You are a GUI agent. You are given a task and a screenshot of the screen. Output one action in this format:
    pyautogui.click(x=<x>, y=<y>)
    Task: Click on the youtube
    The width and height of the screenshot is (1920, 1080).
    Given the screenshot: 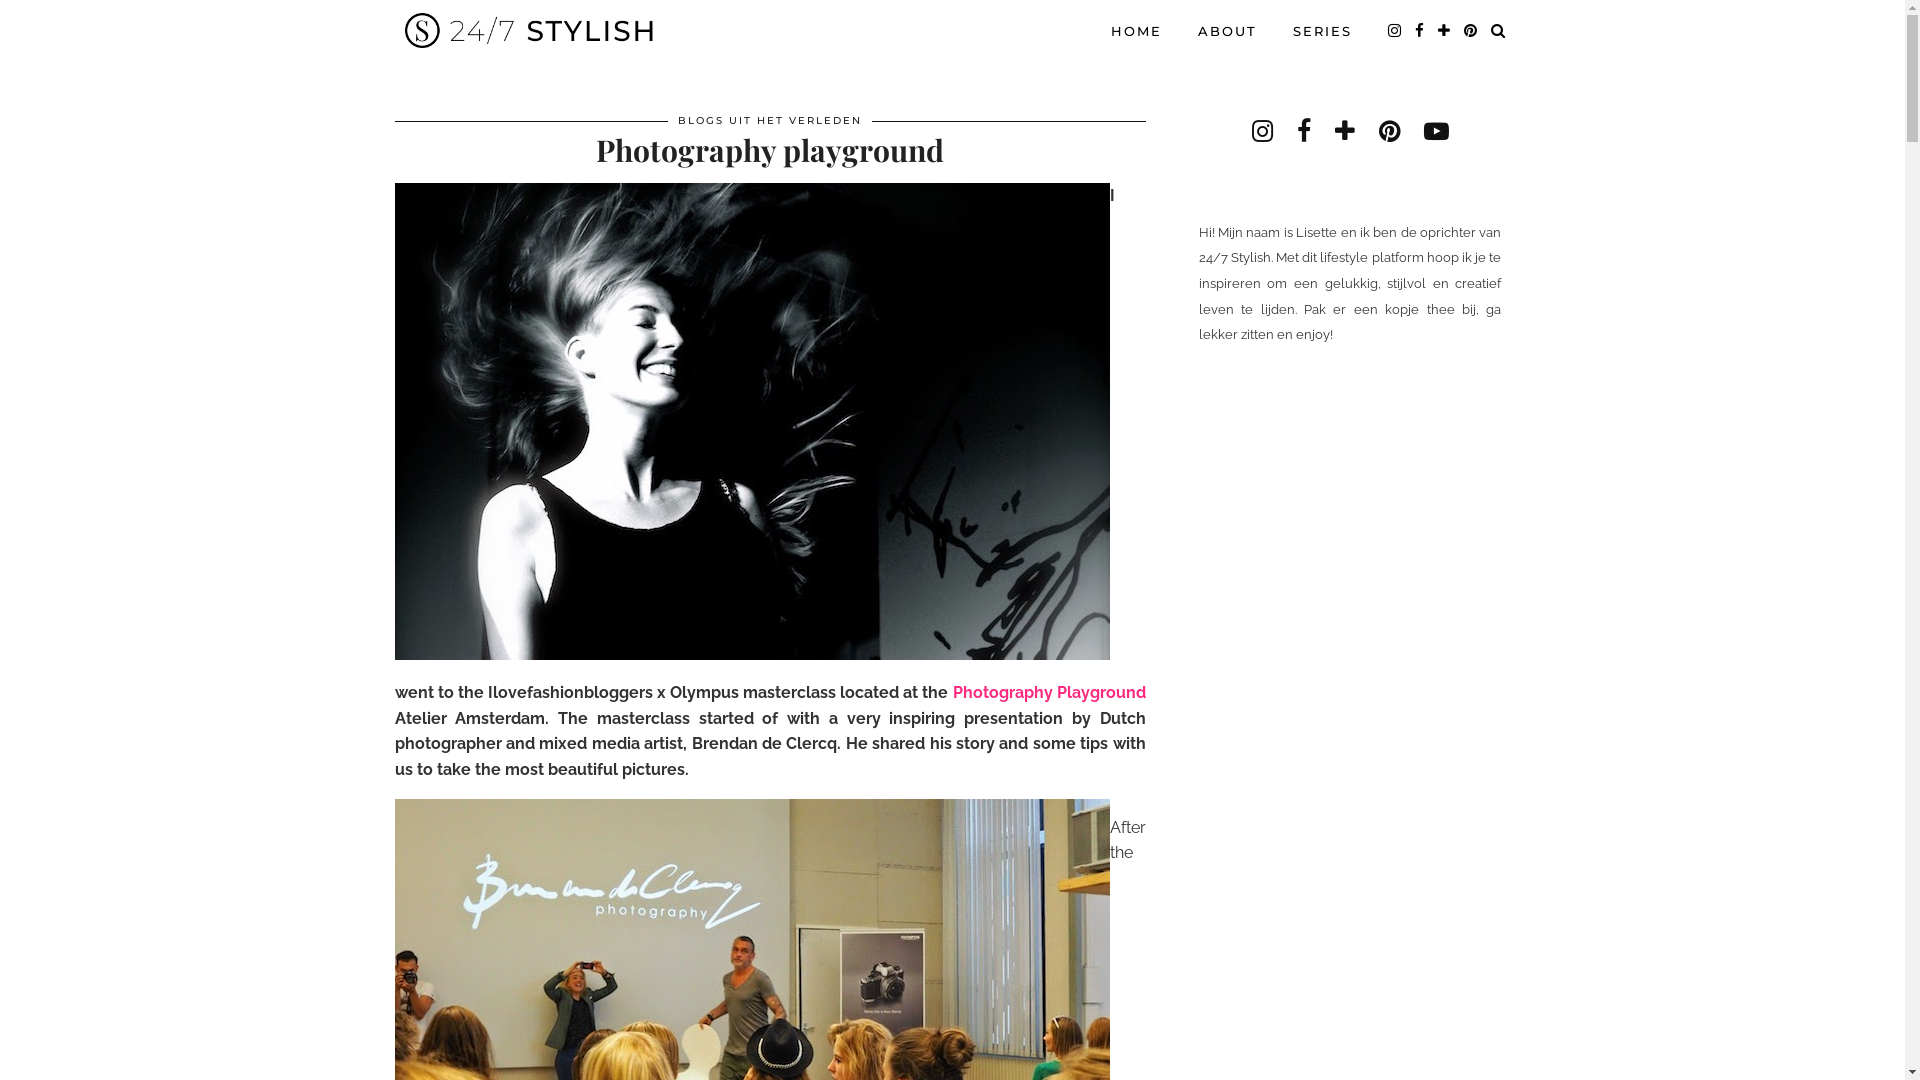 What is the action you would take?
    pyautogui.click(x=1436, y=131)
    